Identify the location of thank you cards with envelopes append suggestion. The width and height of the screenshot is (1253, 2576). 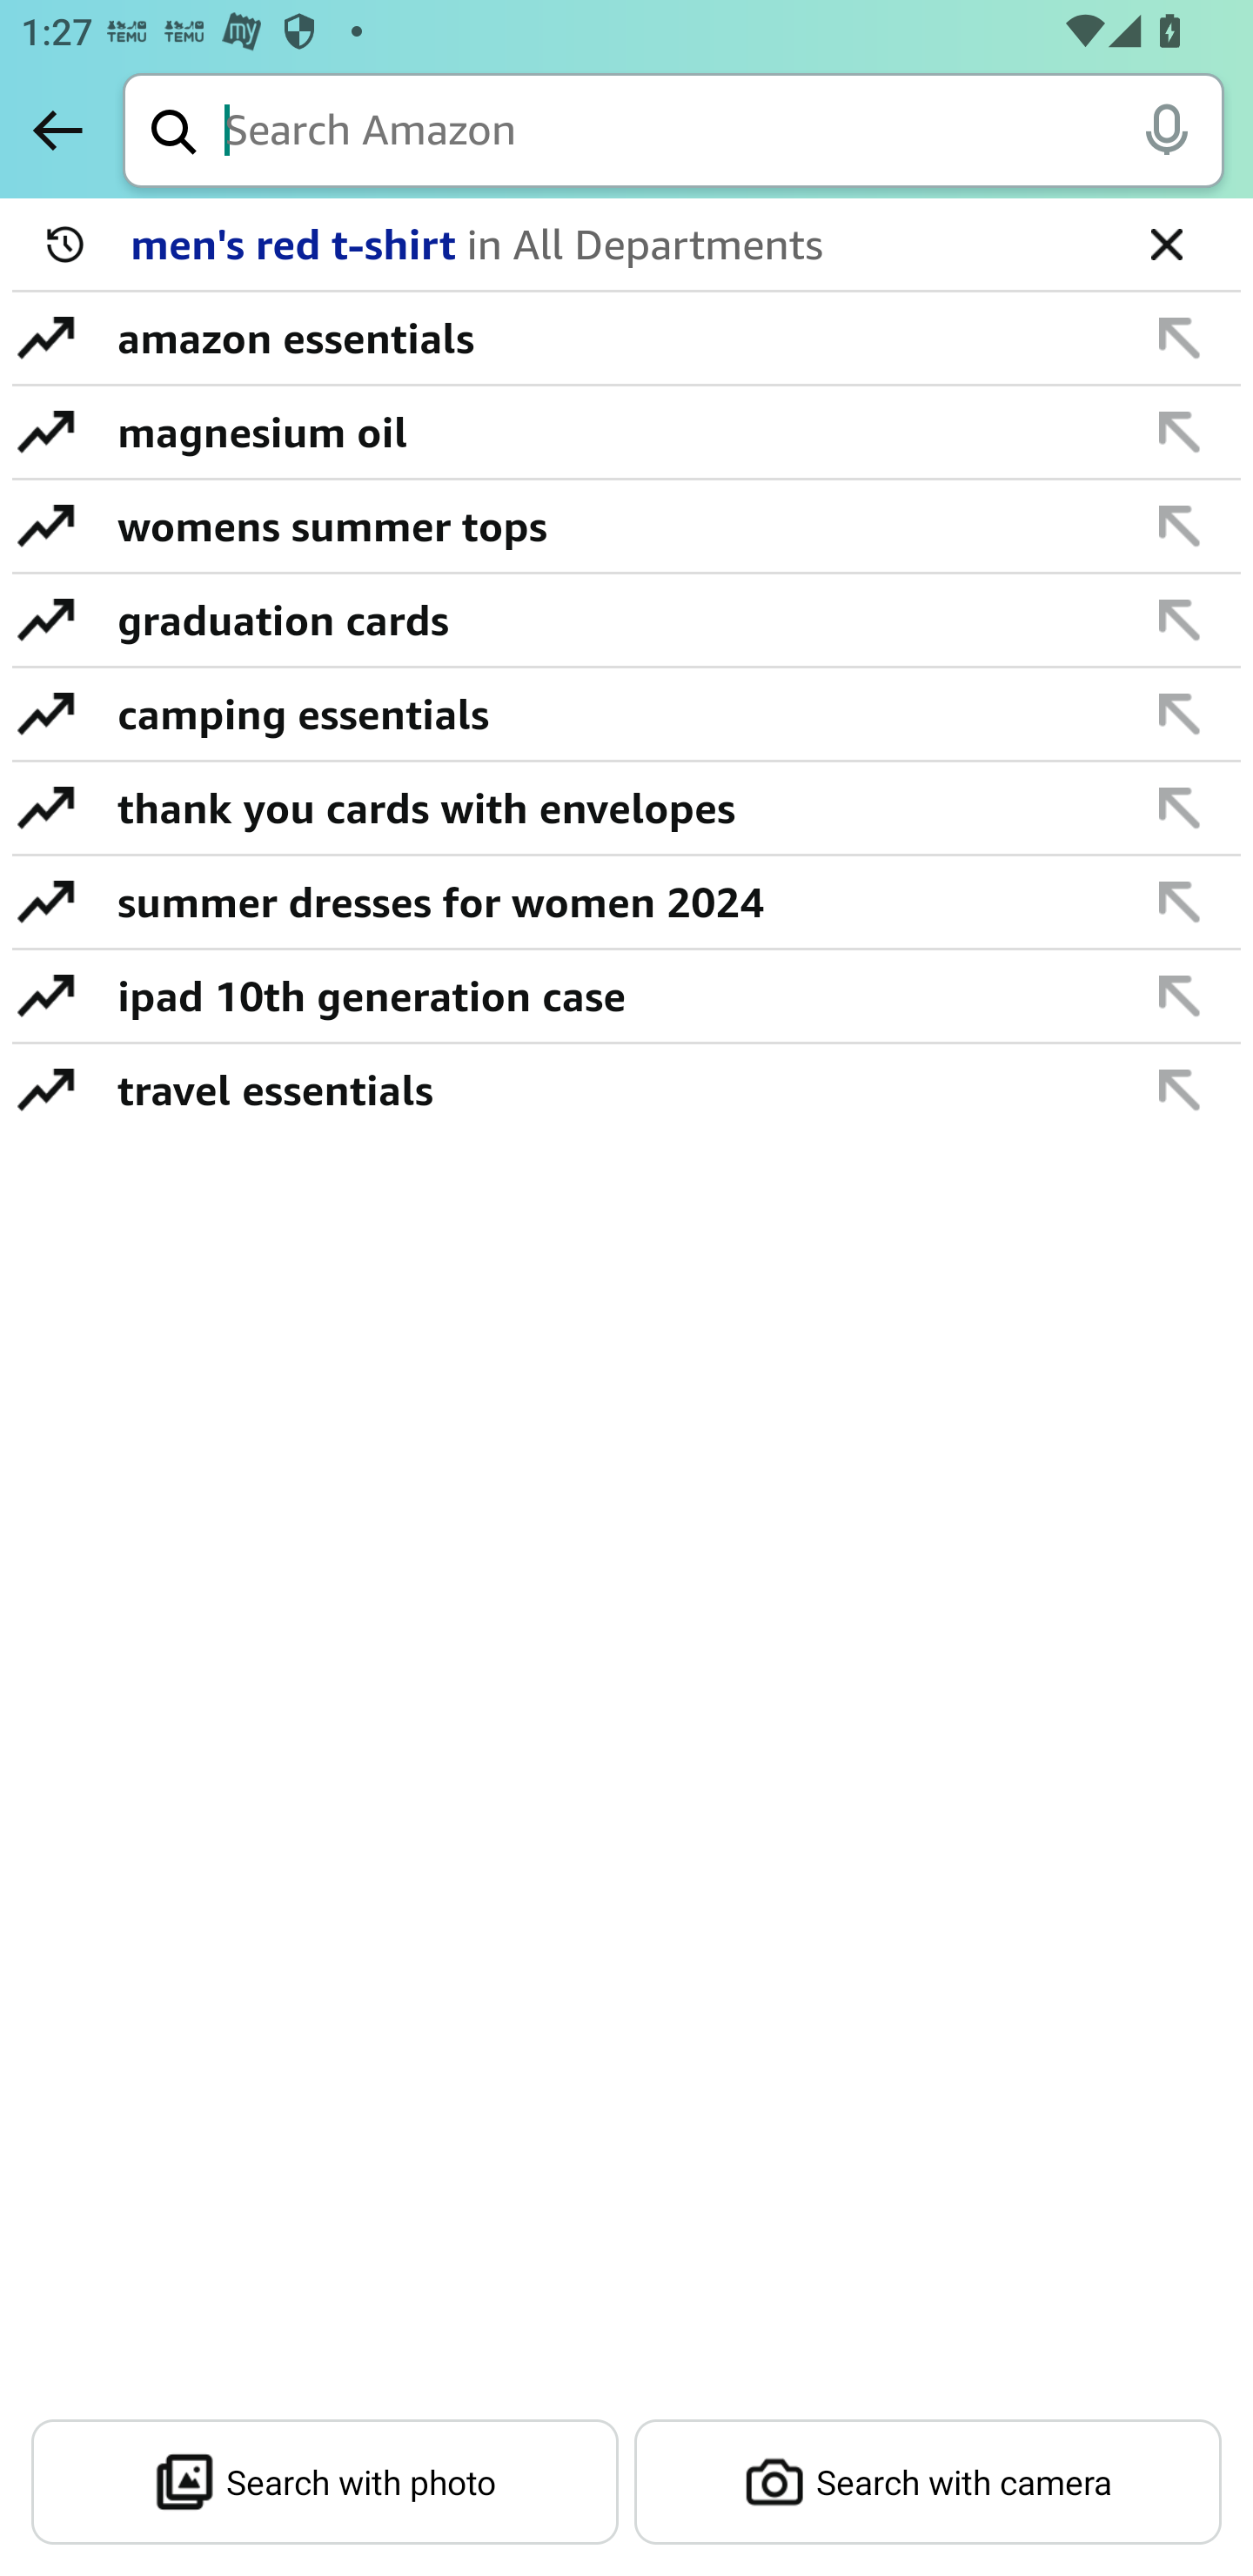
(626, 808).